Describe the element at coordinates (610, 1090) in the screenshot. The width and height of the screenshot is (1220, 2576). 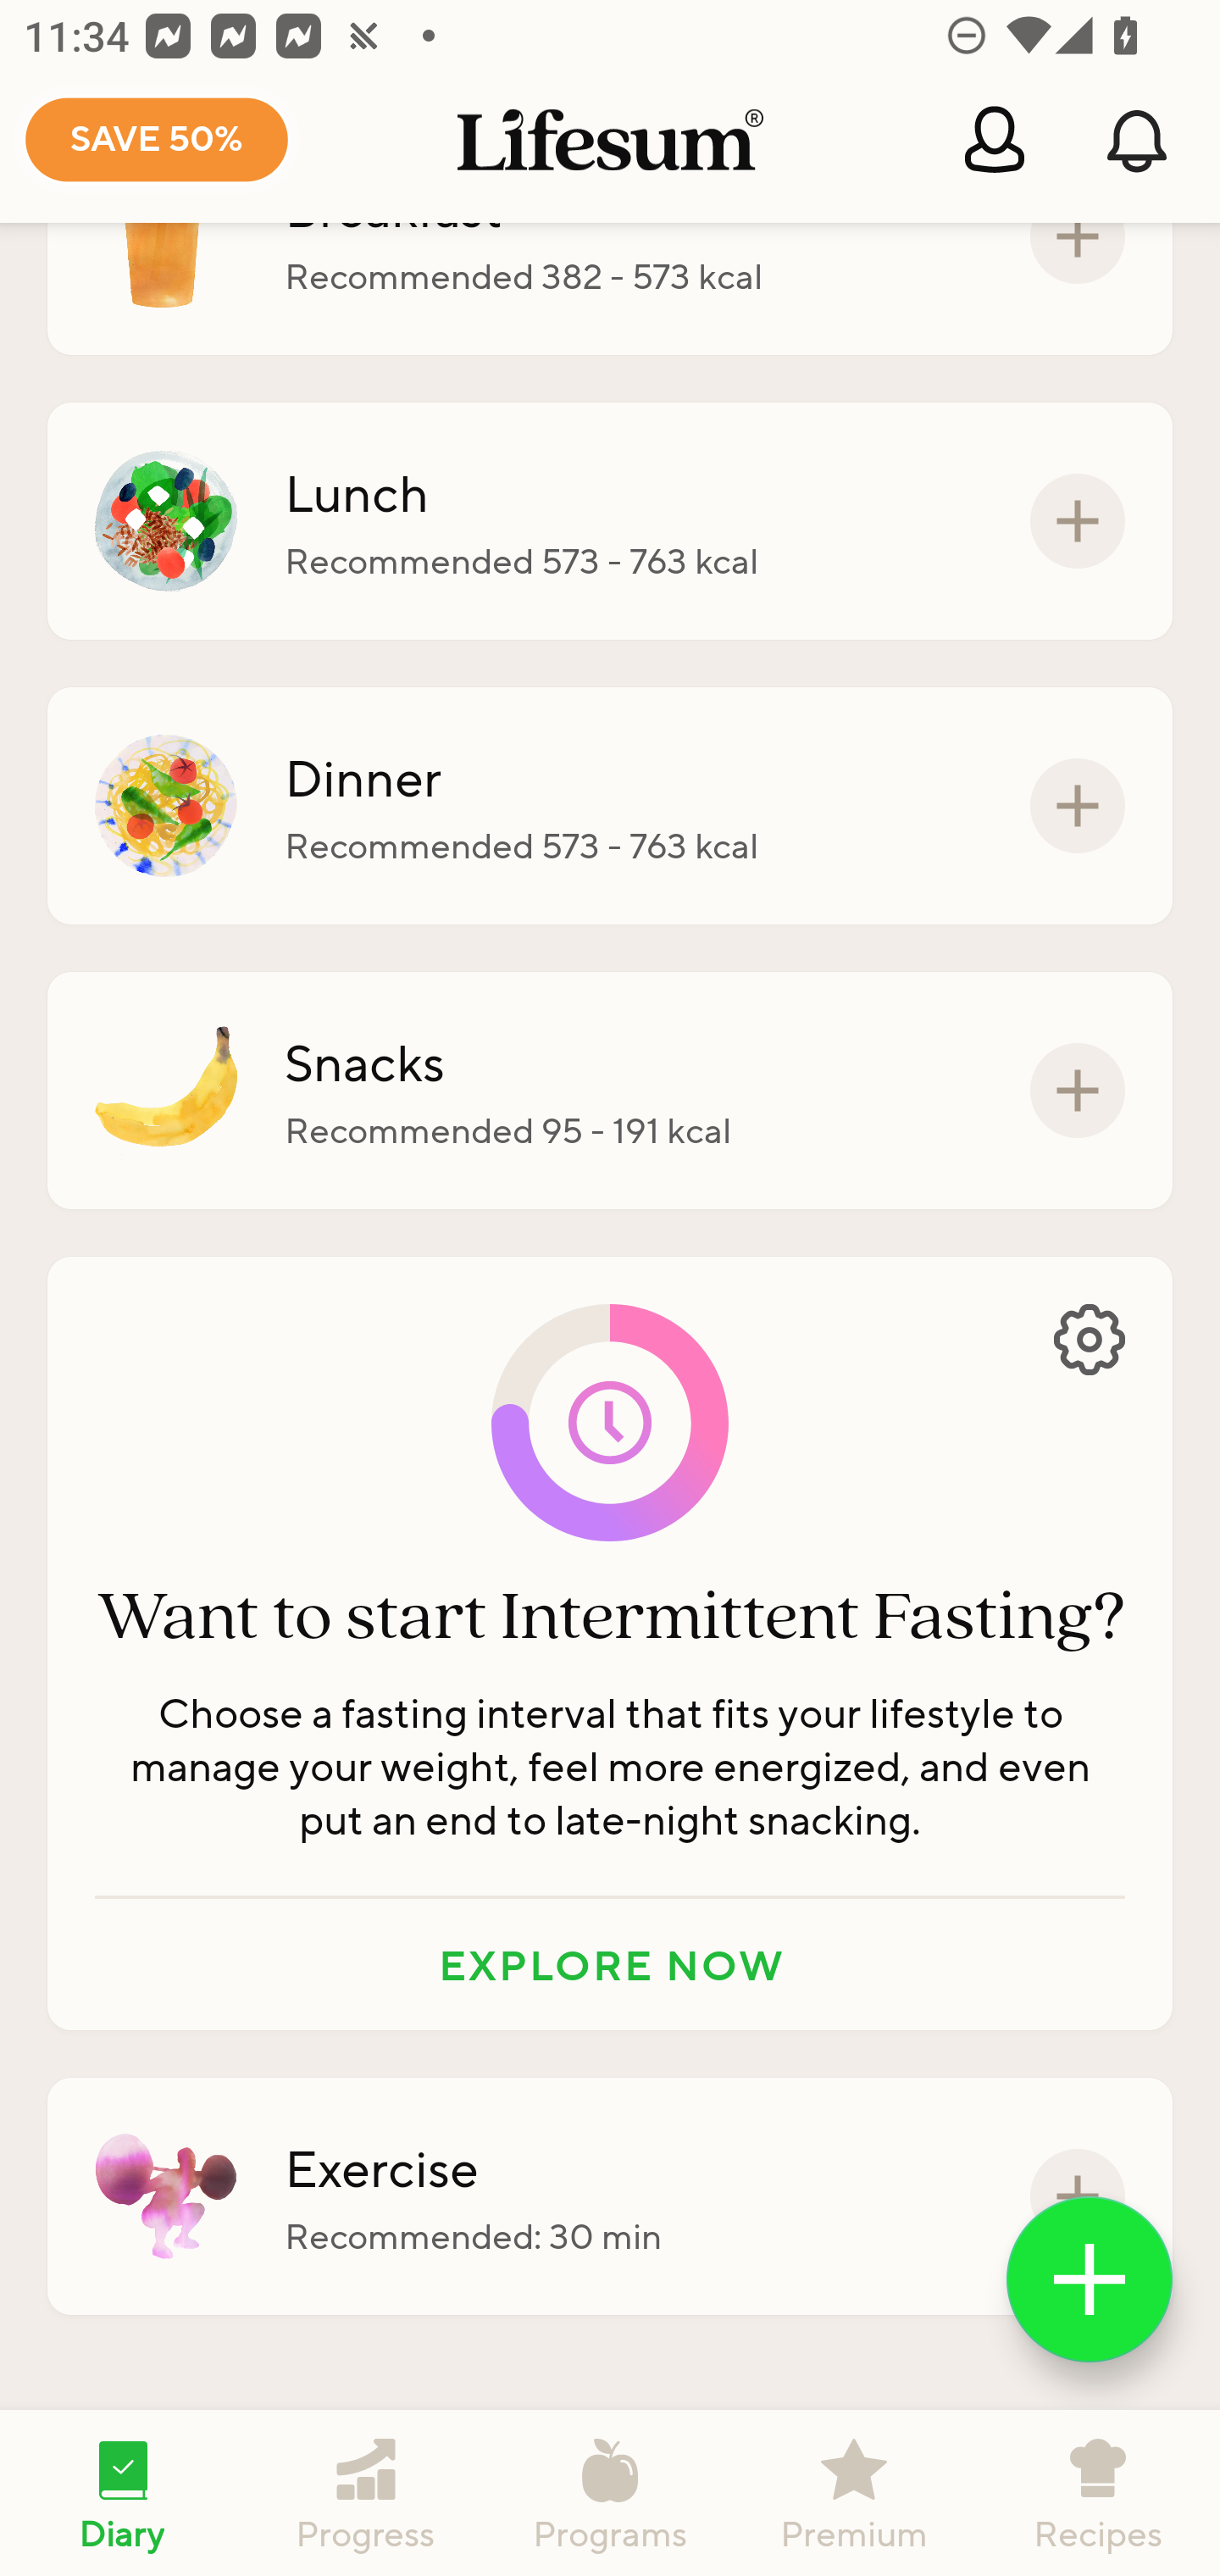
I see `Snacks Recommended 95 - 191 kcal` at that location.